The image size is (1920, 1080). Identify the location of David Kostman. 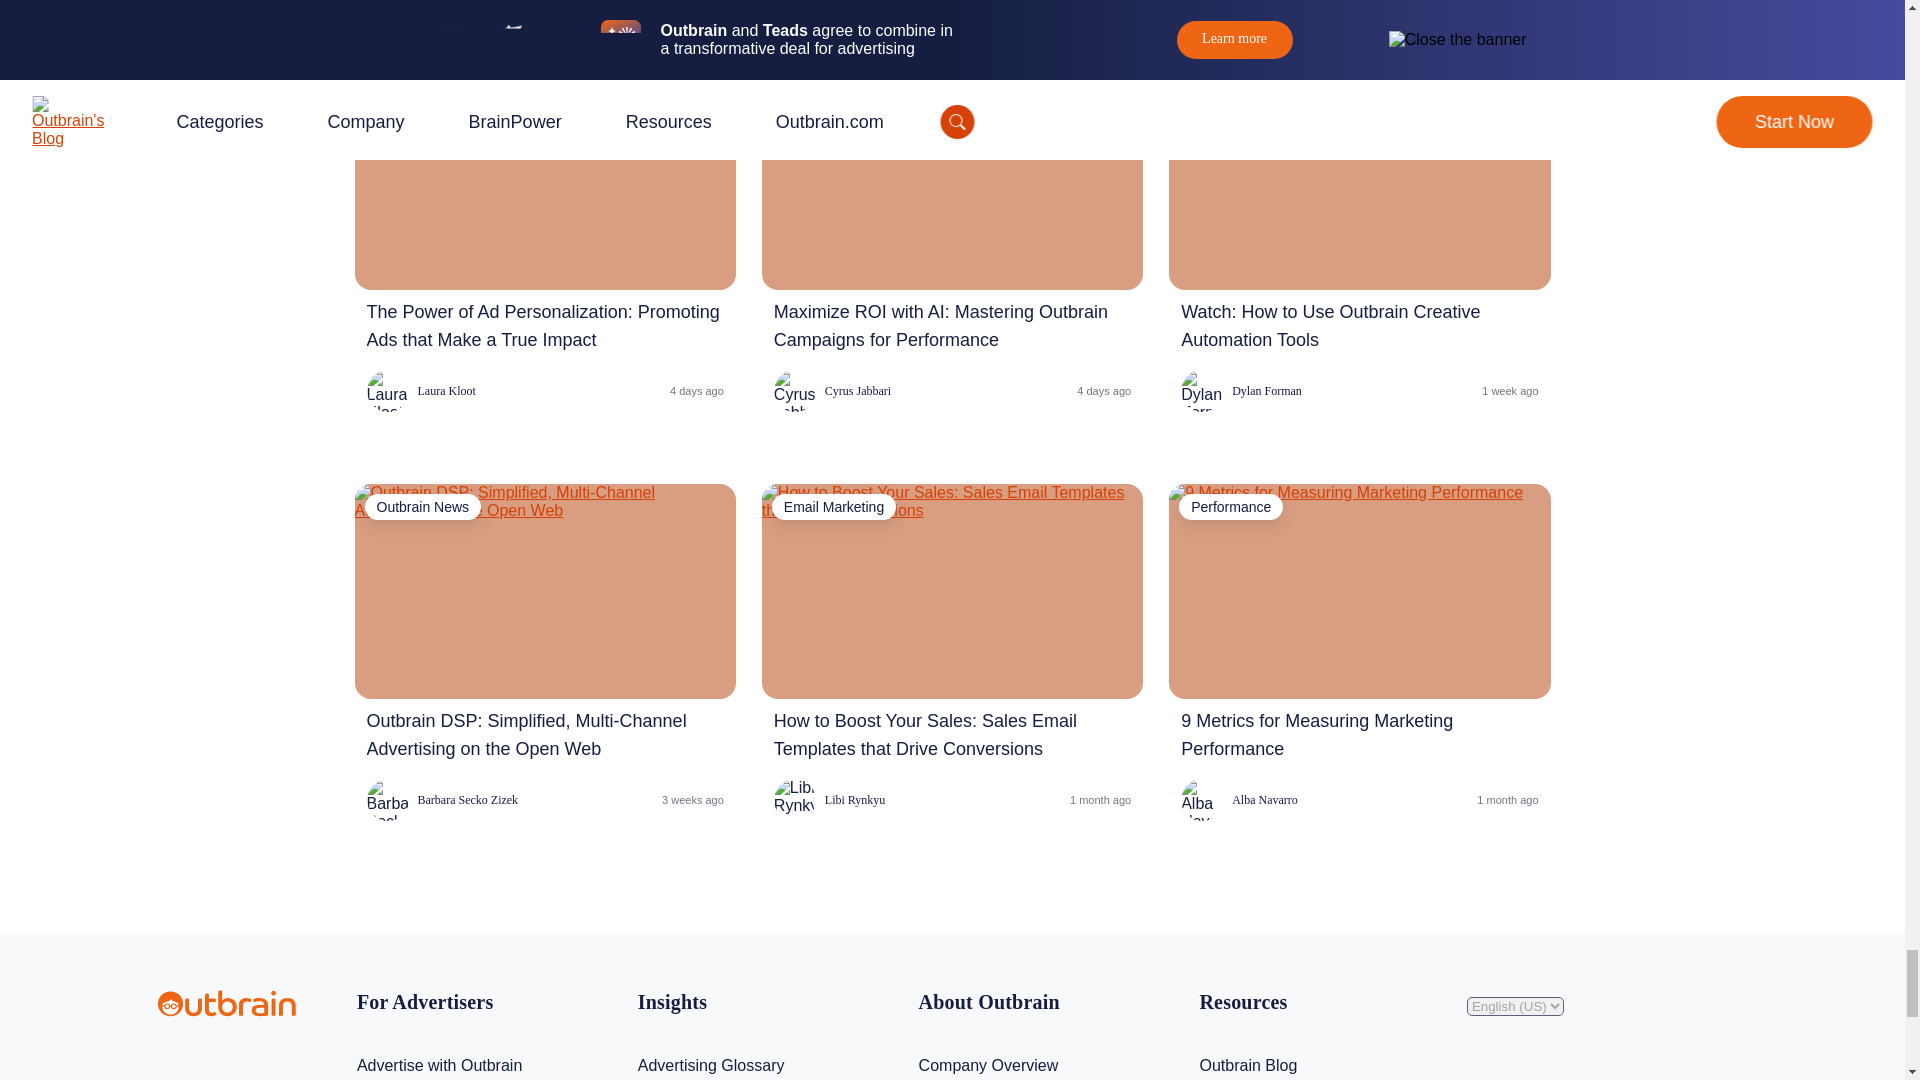
(430, 2).